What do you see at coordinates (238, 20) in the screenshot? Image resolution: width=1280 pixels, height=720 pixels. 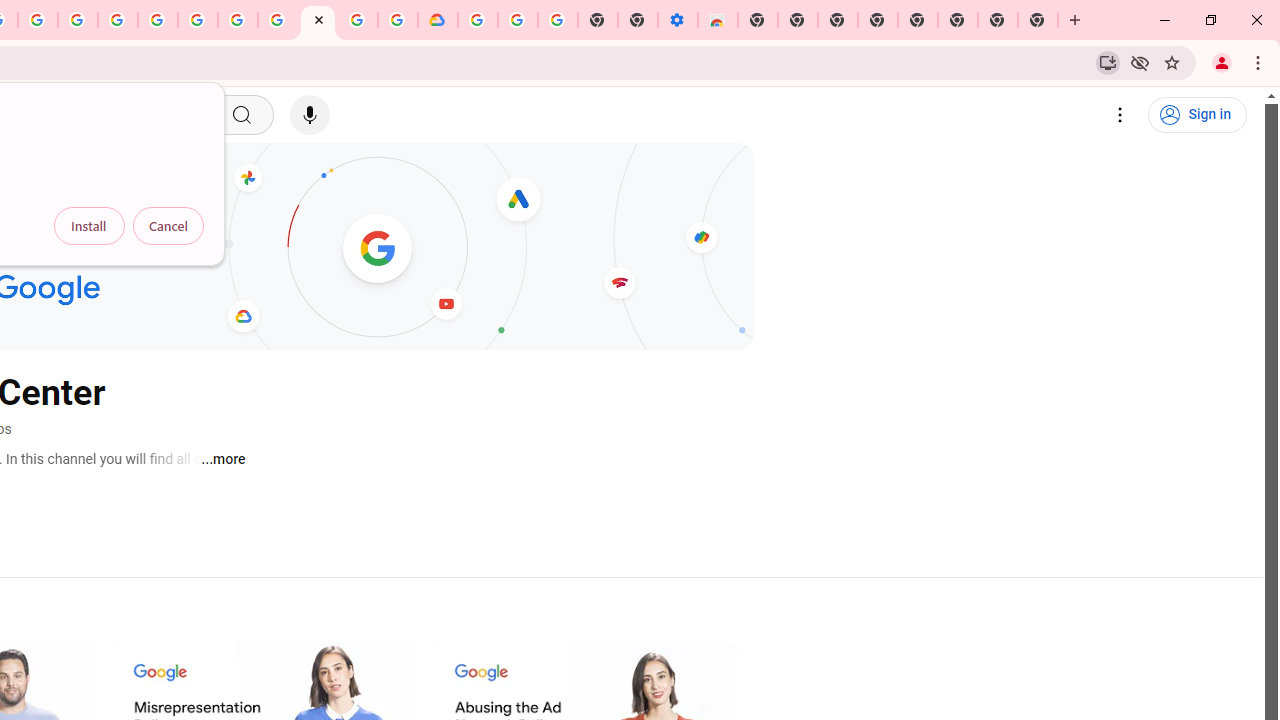 I see `Google Account Help` at bounding box center [238, 20].